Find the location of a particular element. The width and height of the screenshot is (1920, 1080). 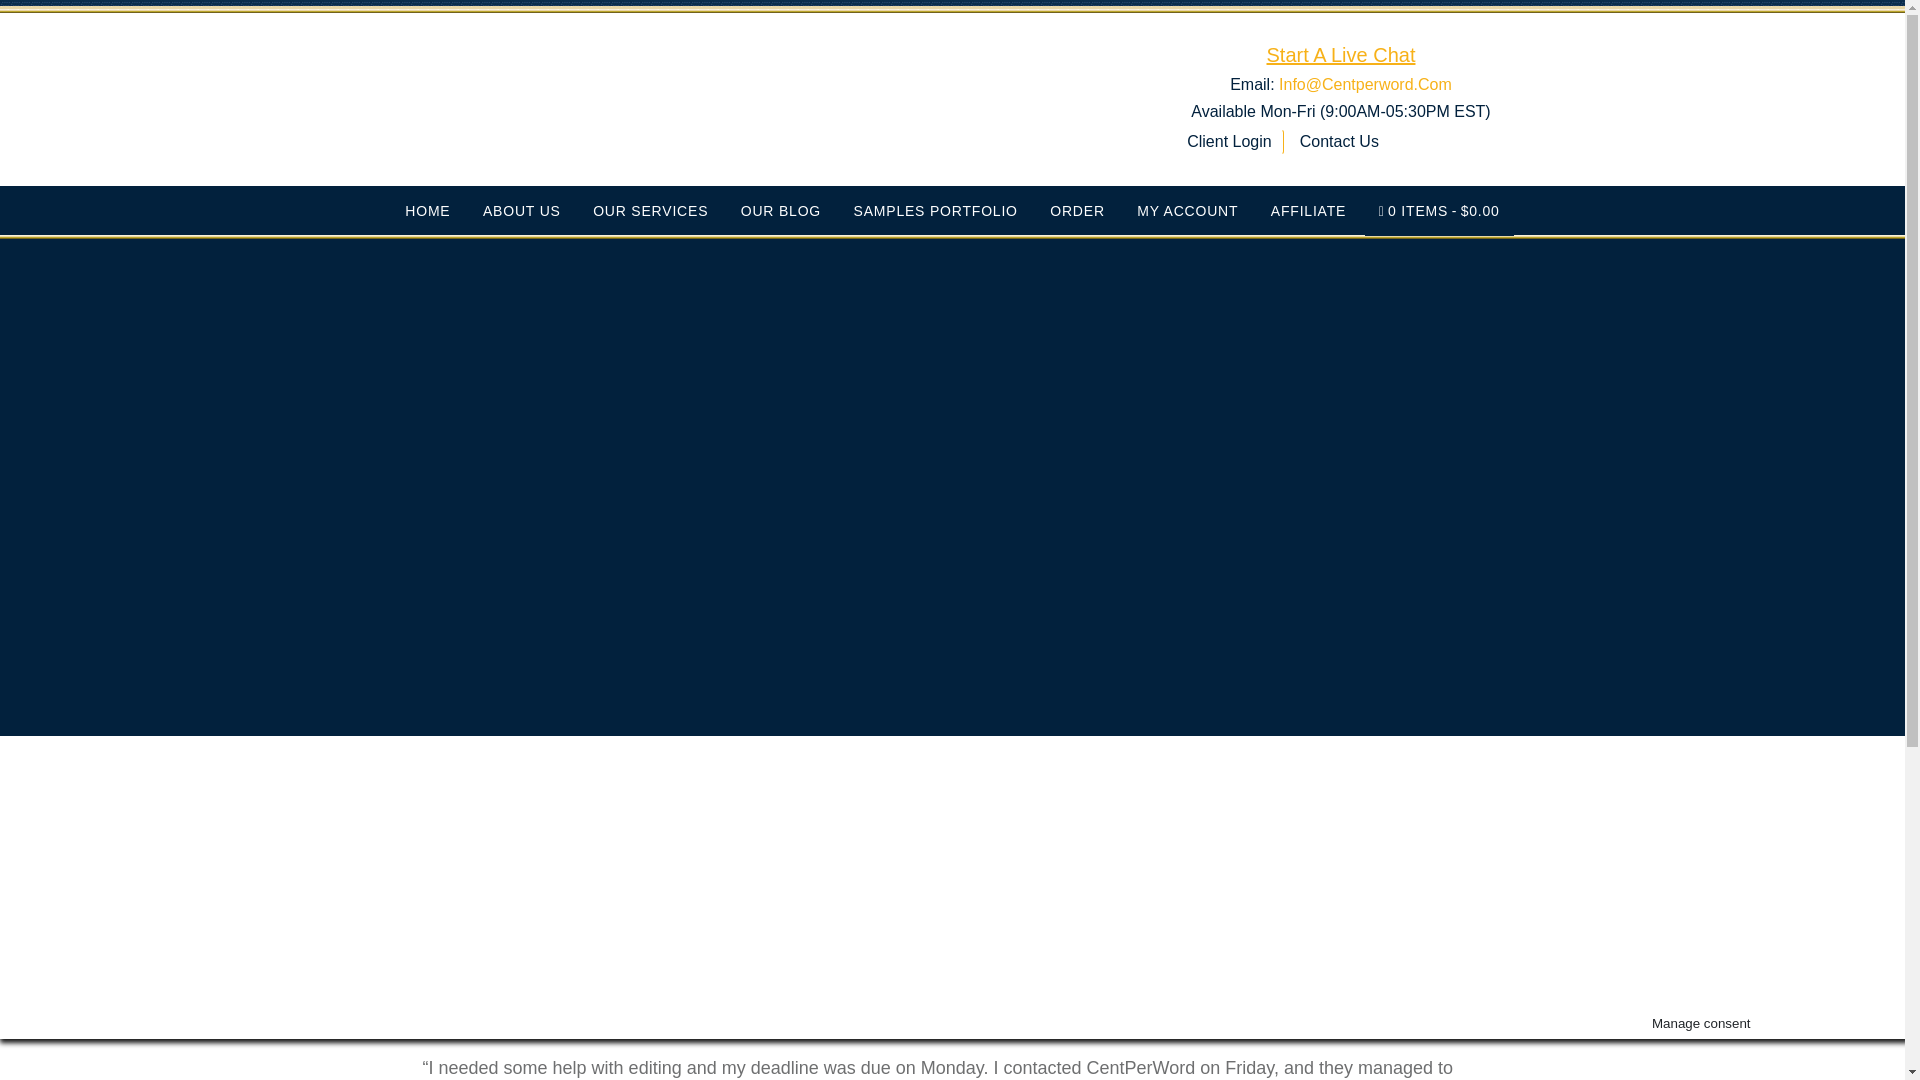

Start A Live Chat is located at coordinates (1340, 54).